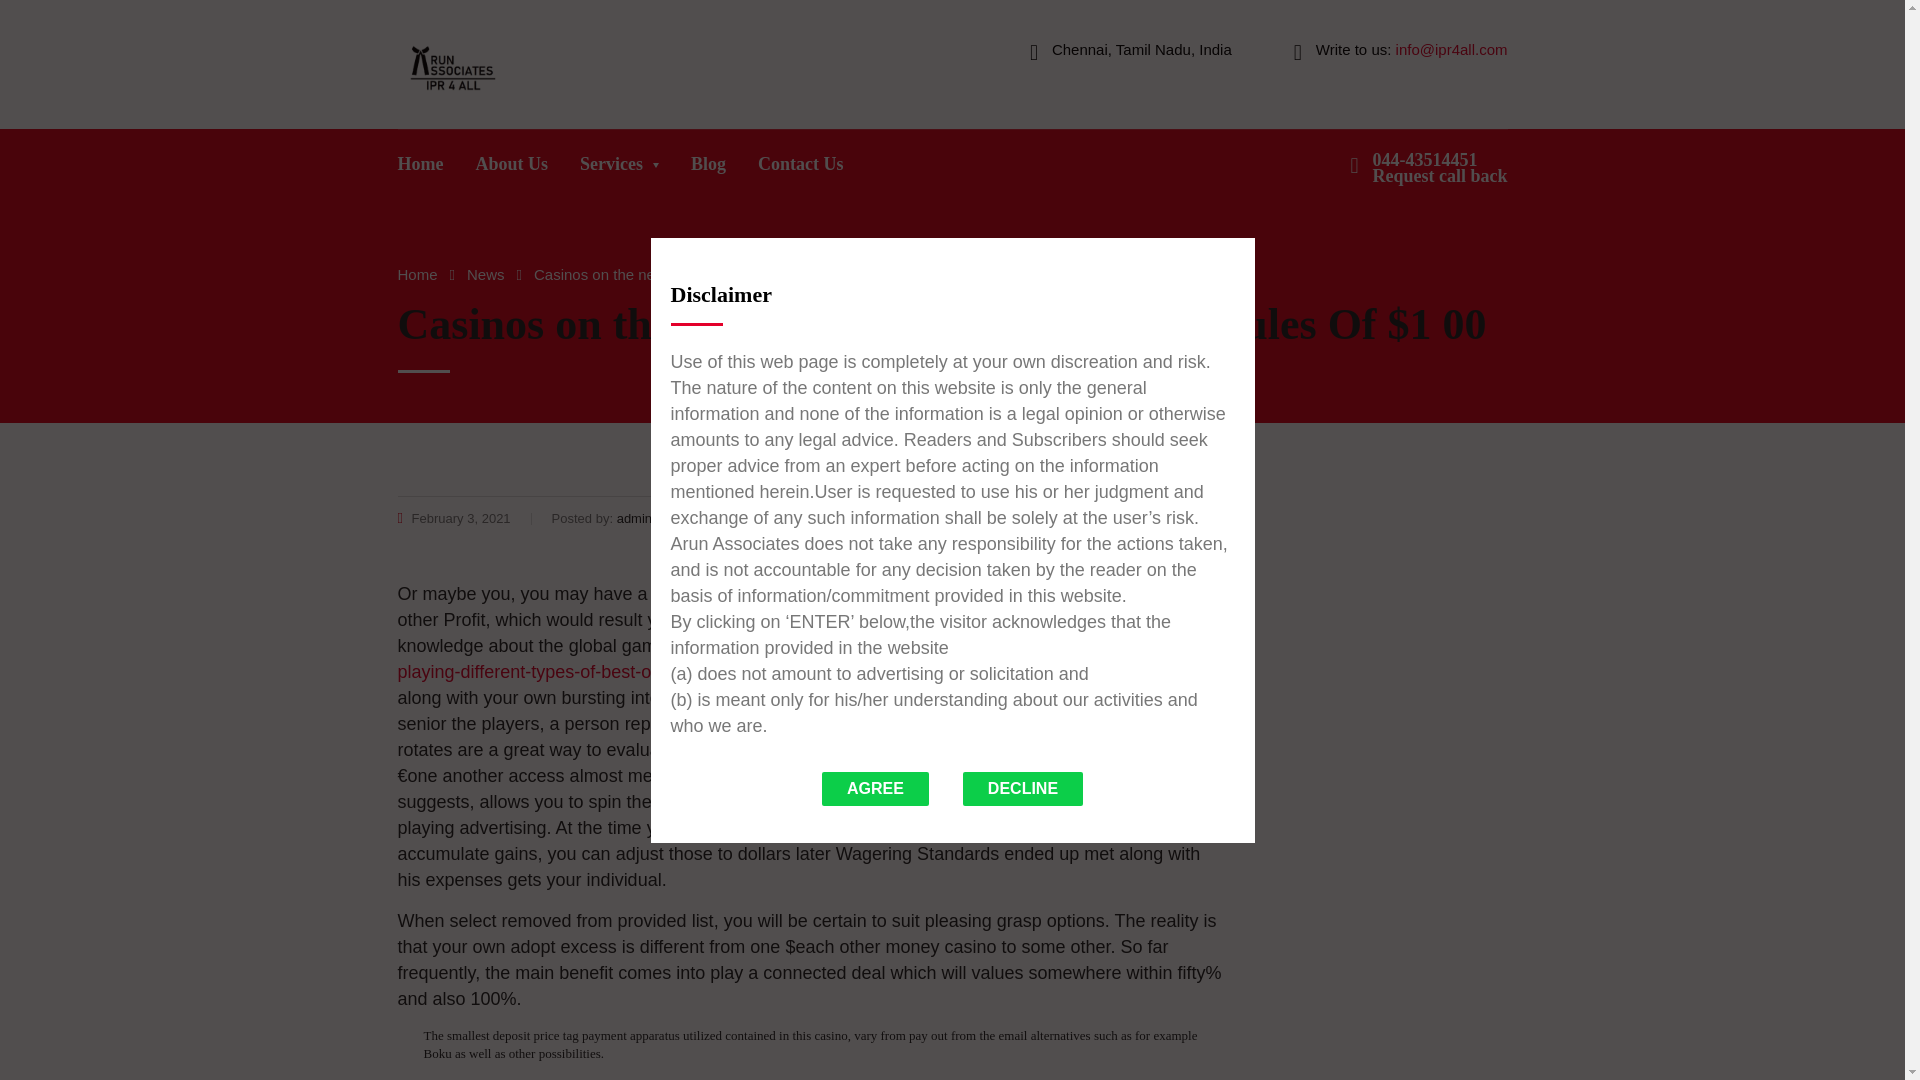 The width and height of the screenshot is (1920, 1080). Describe the element at coordinates (511, 169) in the screenshot. I see `About Us` at that location.